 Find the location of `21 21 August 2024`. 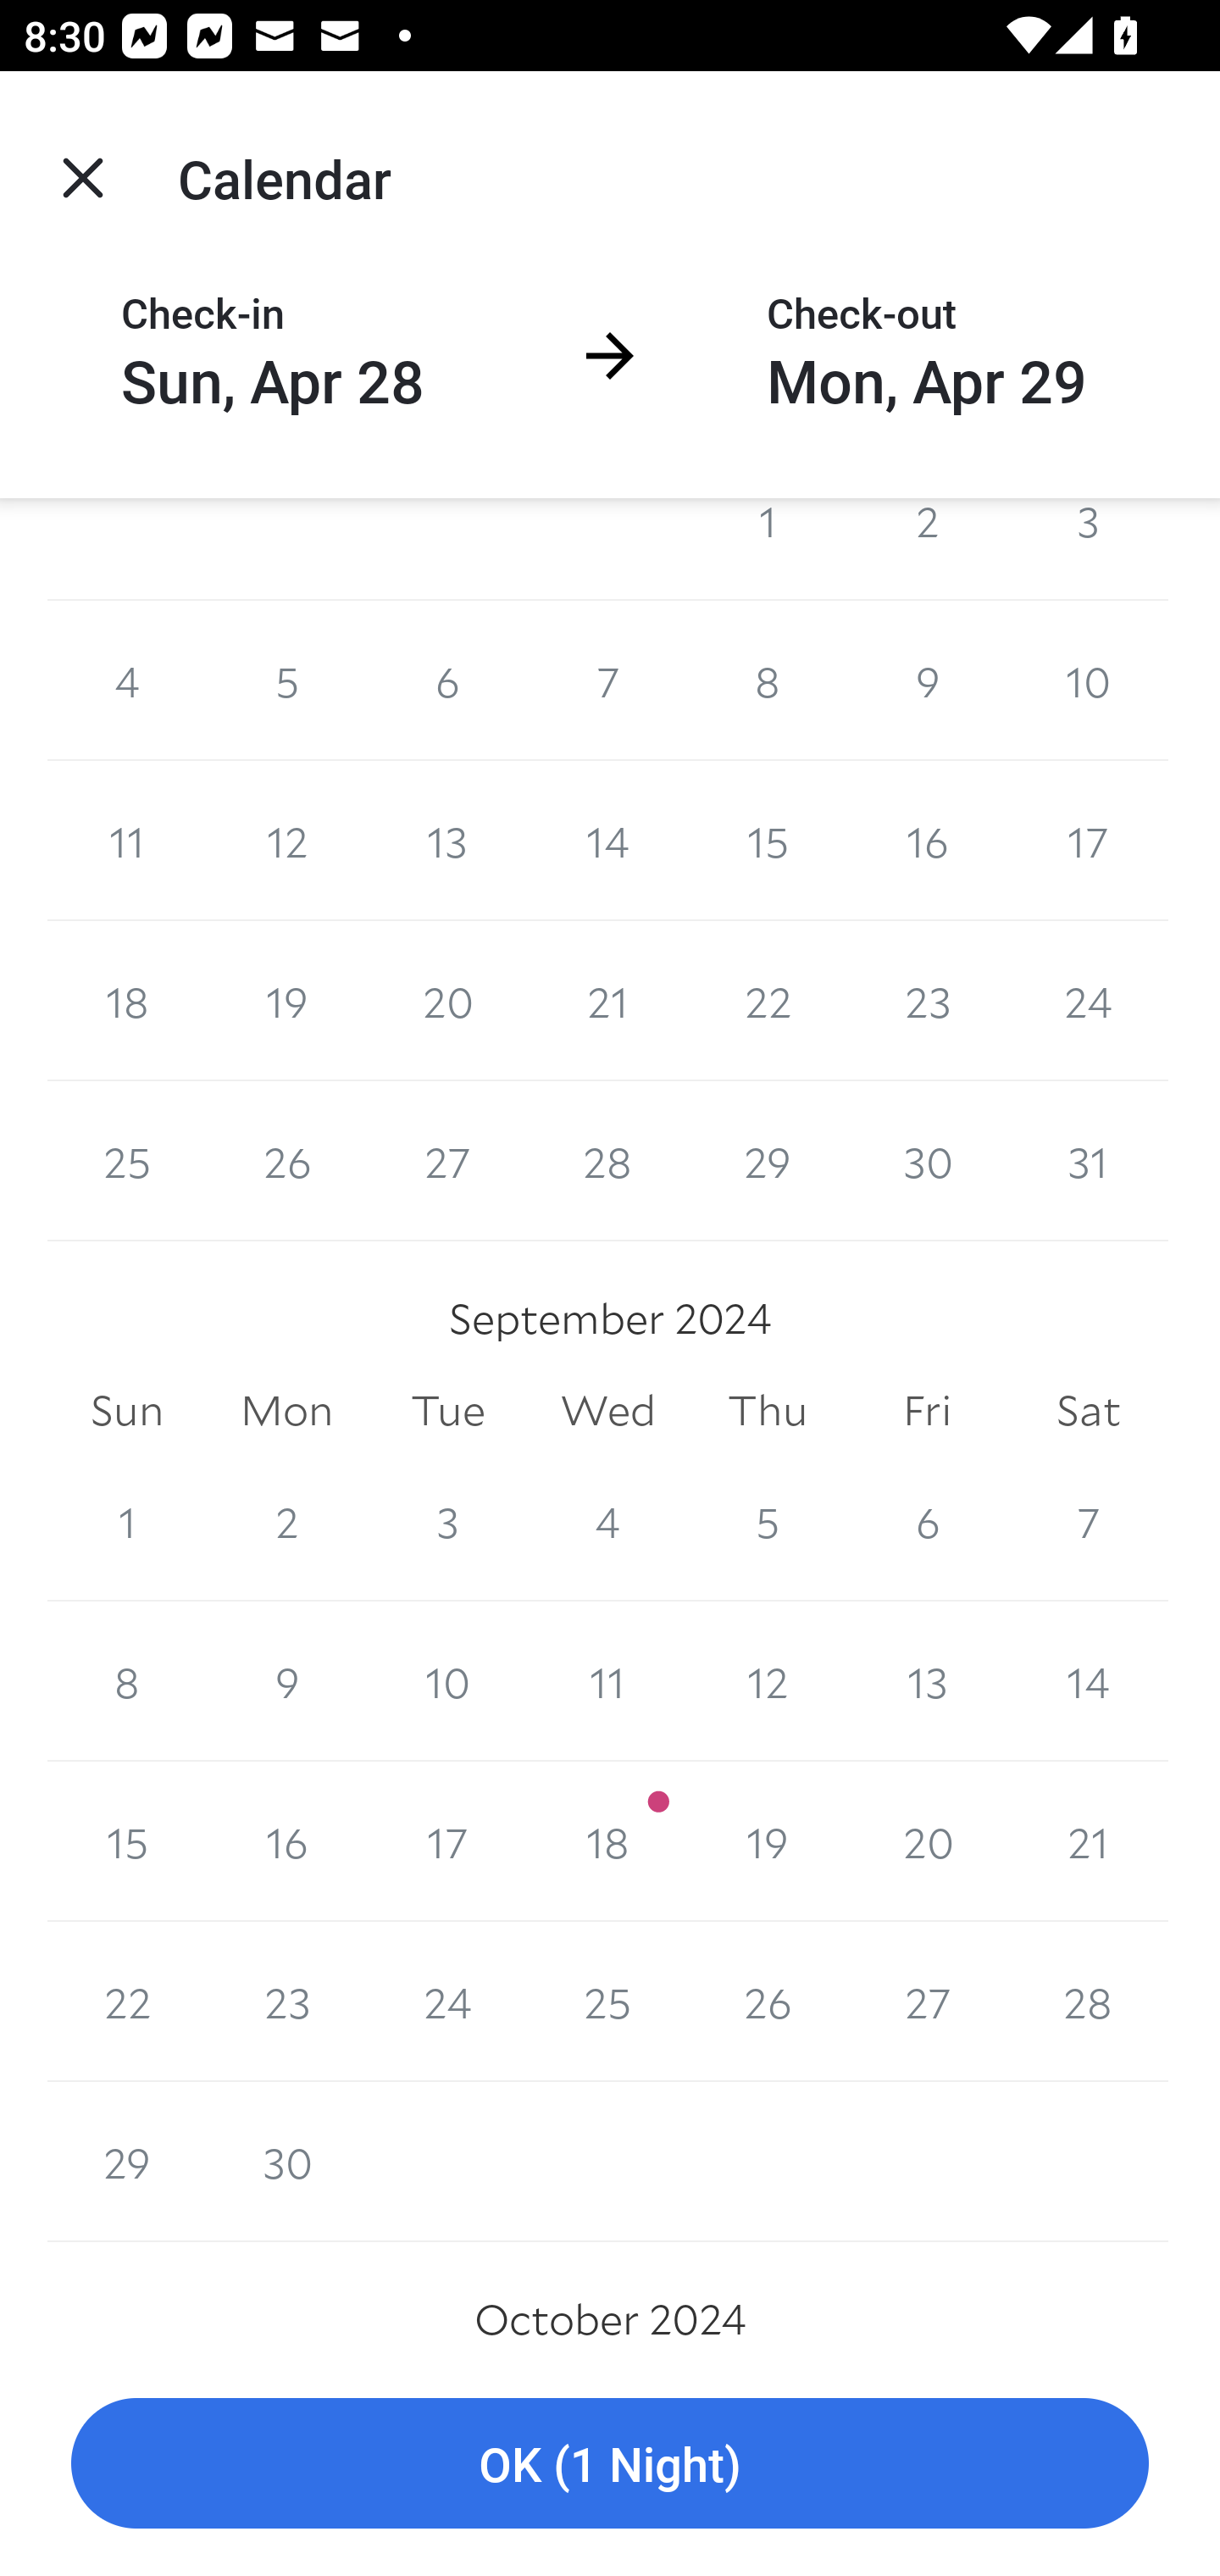

21 21 August 2024 is located at coordinates (608, 1002).